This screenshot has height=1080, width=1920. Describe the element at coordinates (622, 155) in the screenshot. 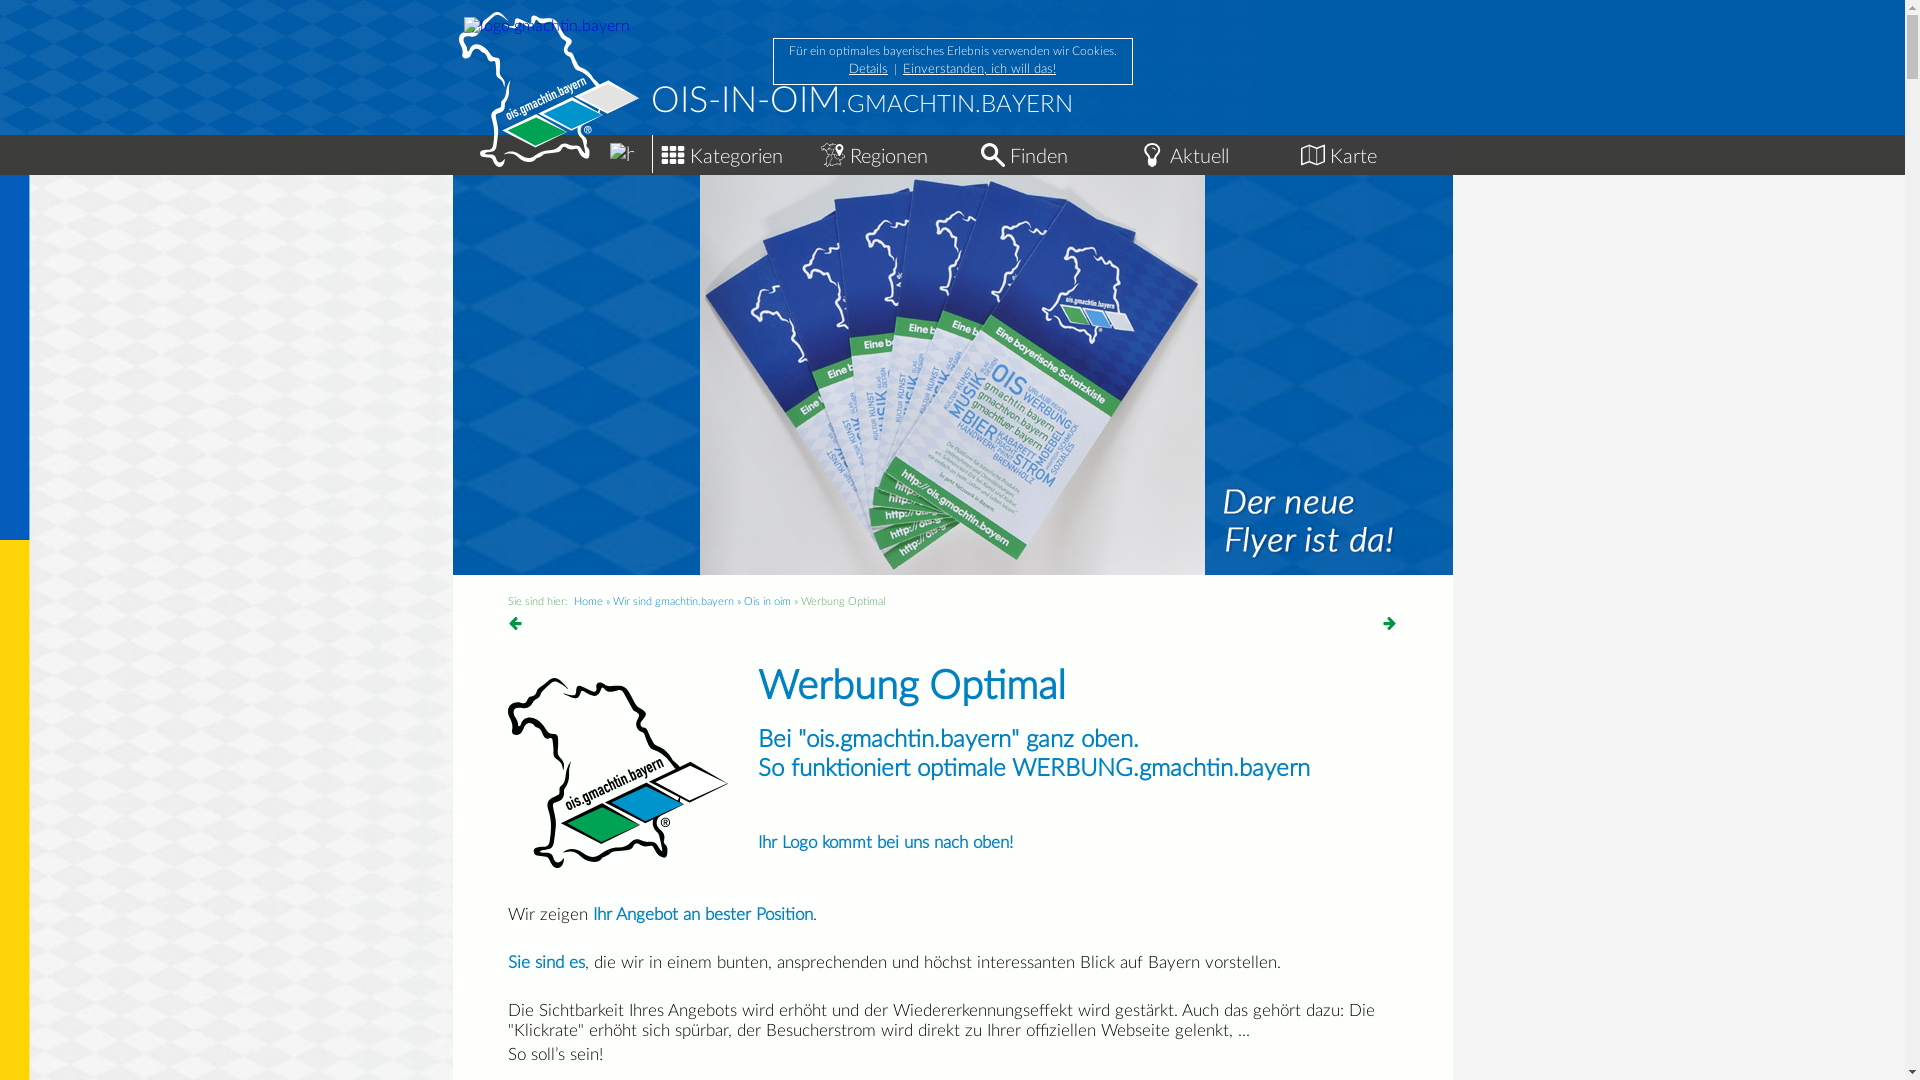

I see `dahoam bei gmachtin.bayern` at that location.